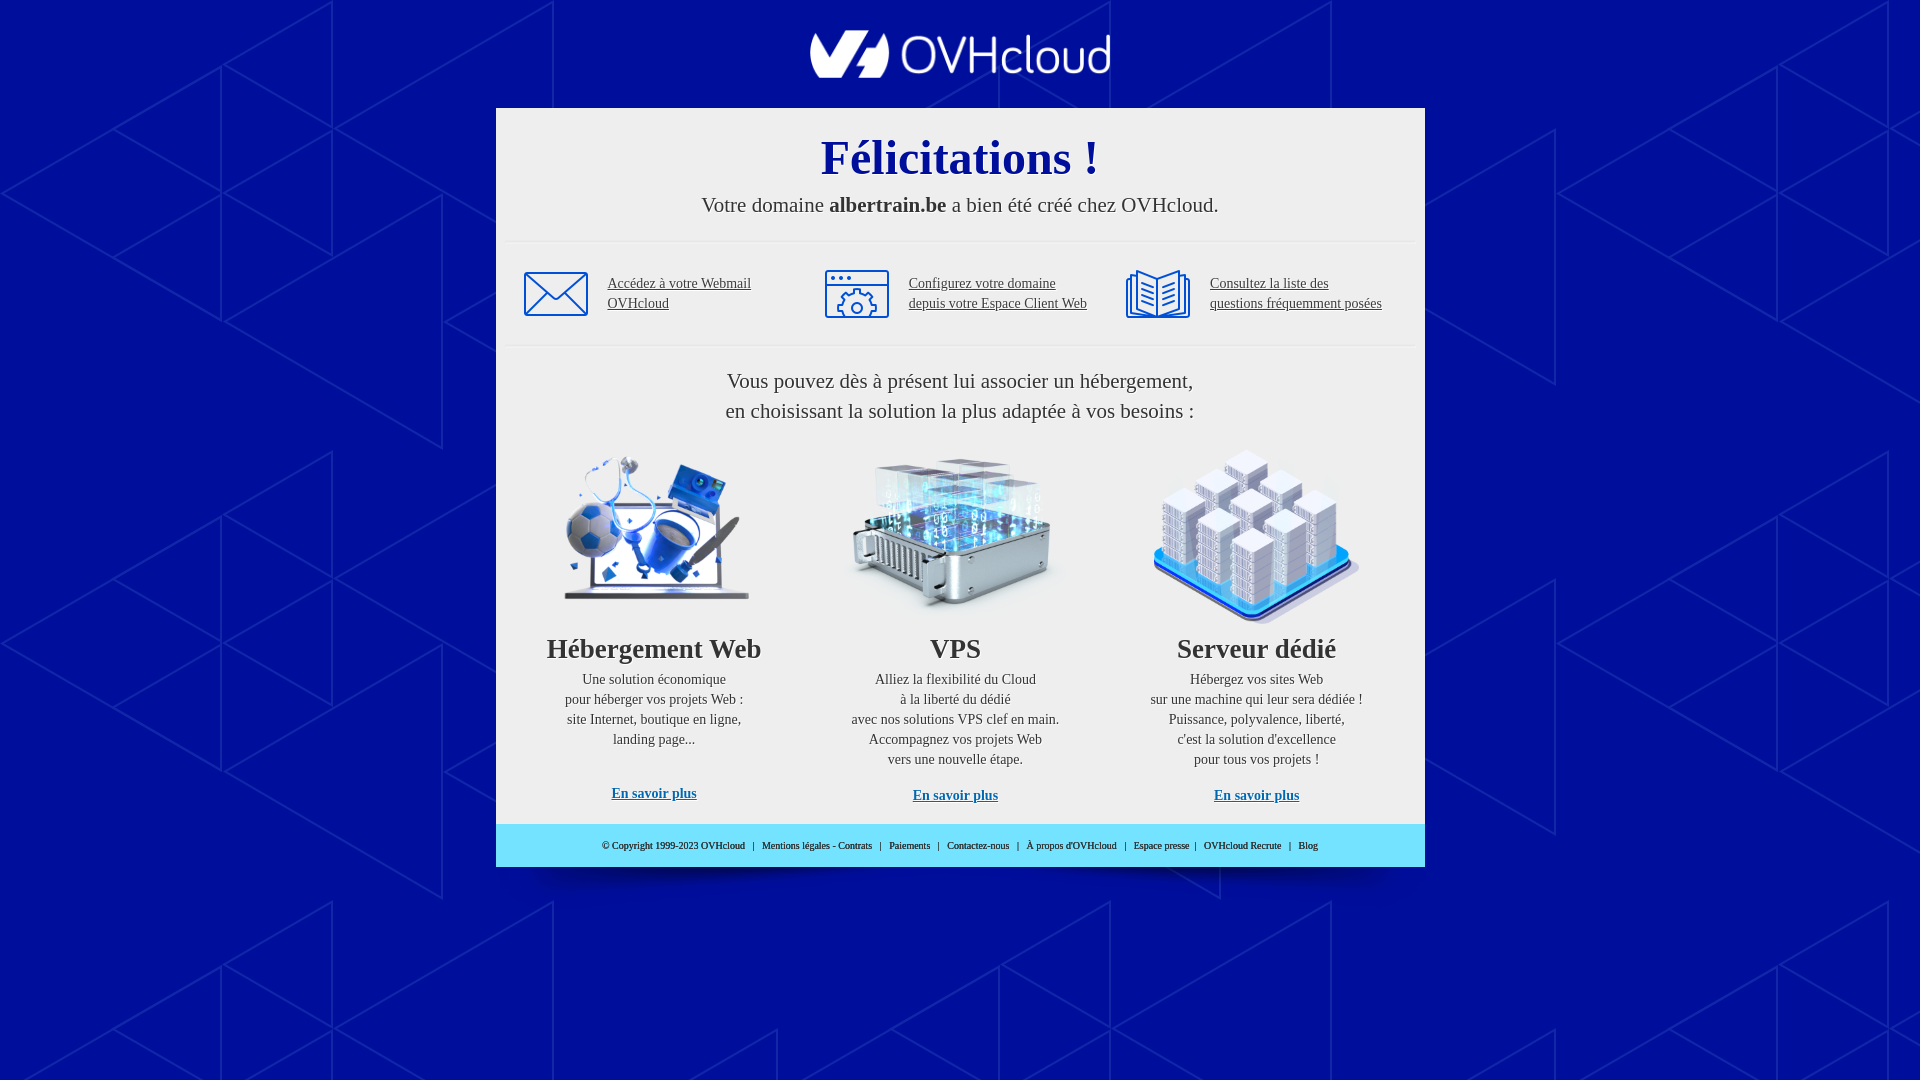  I want to click on OVHcloud Recrute, so click(1242, 846).